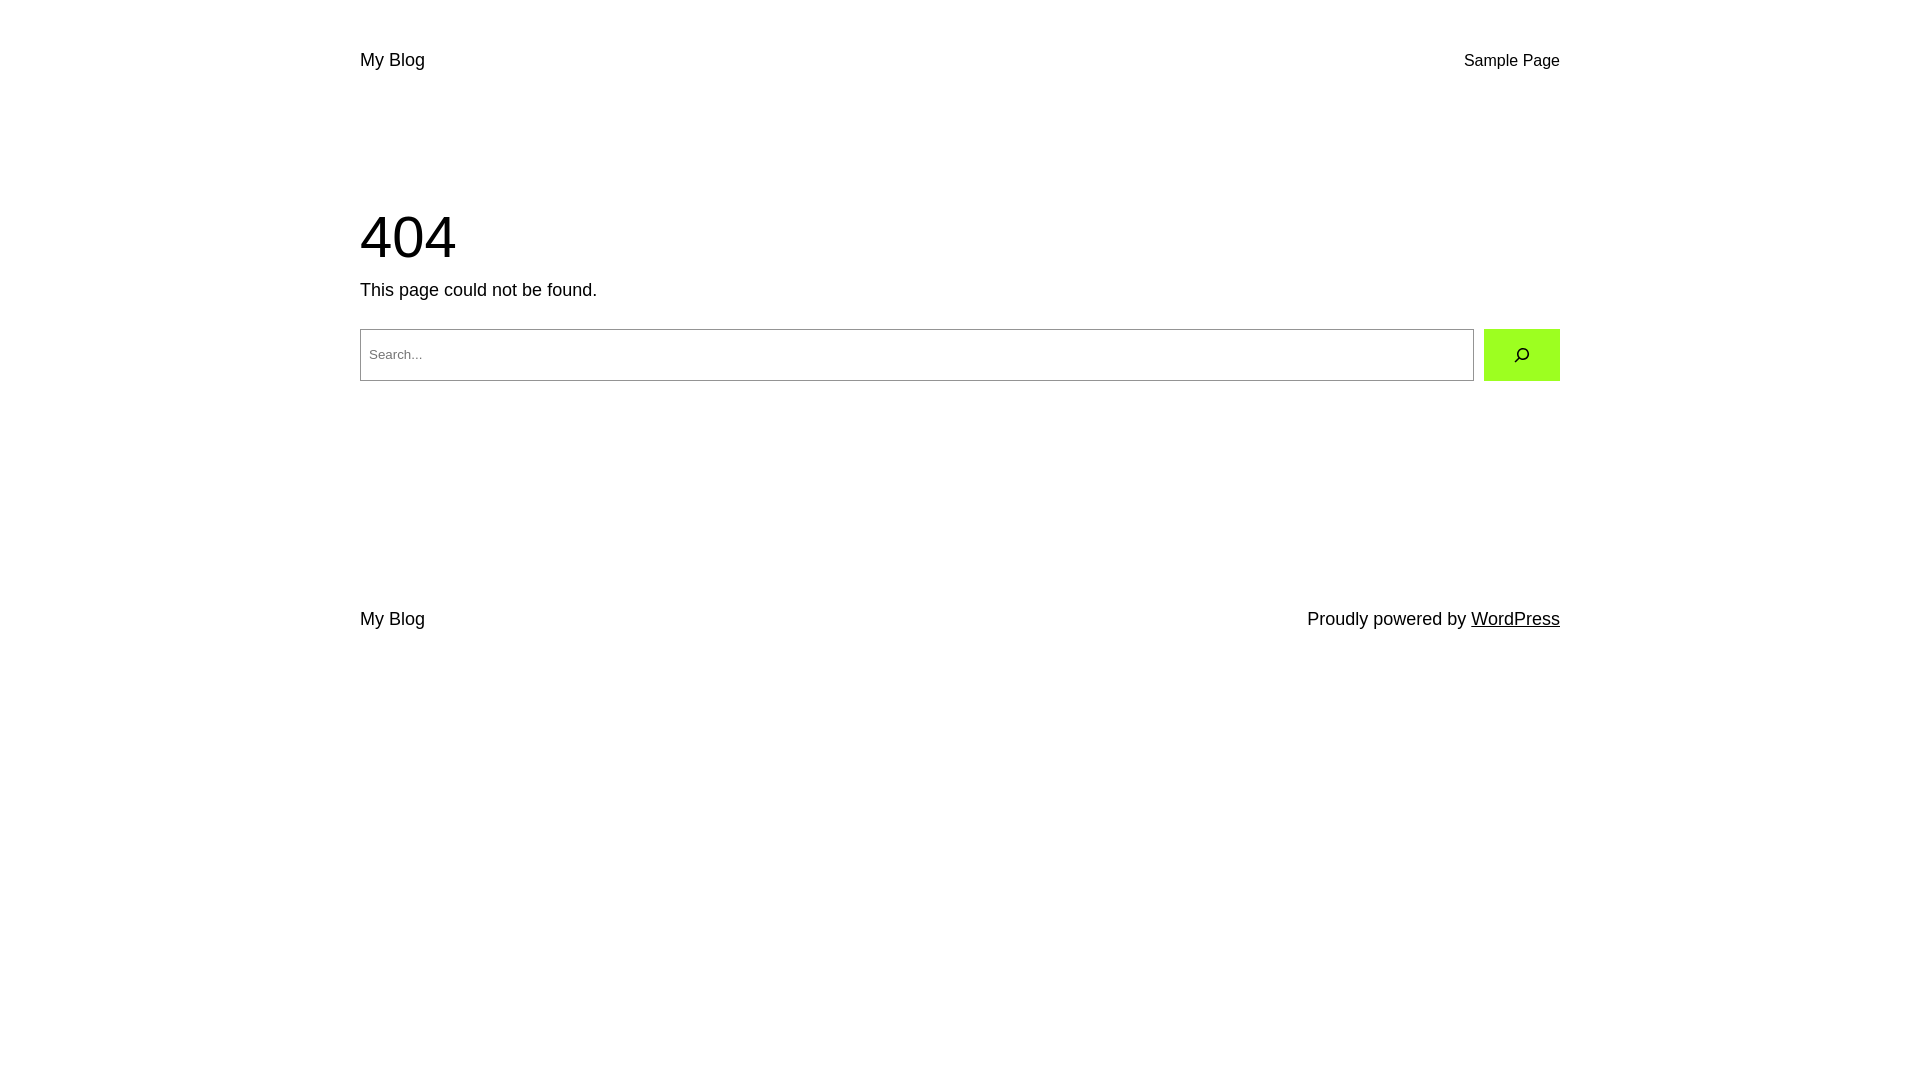 The image size is (1920, 1080). I want to click on My Blog, so click(392, 60).